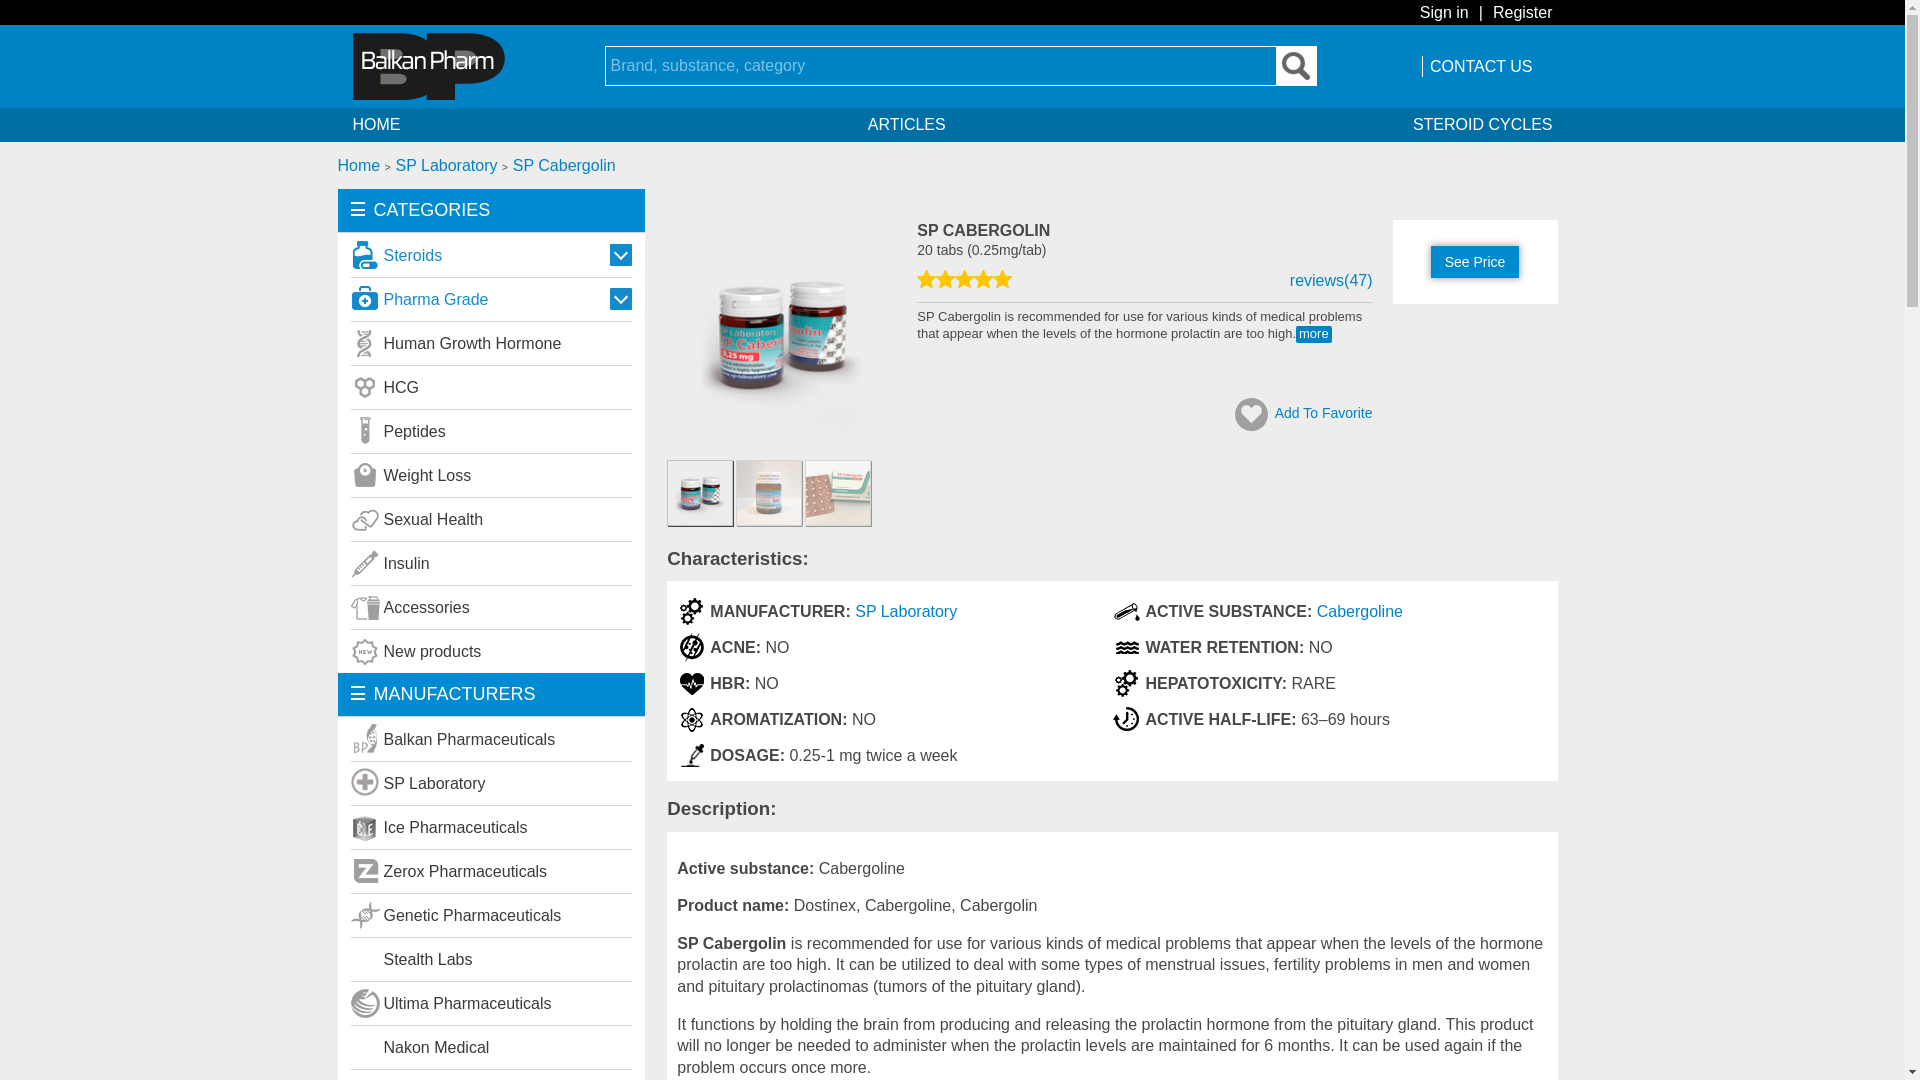 This screenshot has width=1920, height=1080. Describe the element at coordinates (768, 492) in the screenshot. I see `Image 3` at that location.